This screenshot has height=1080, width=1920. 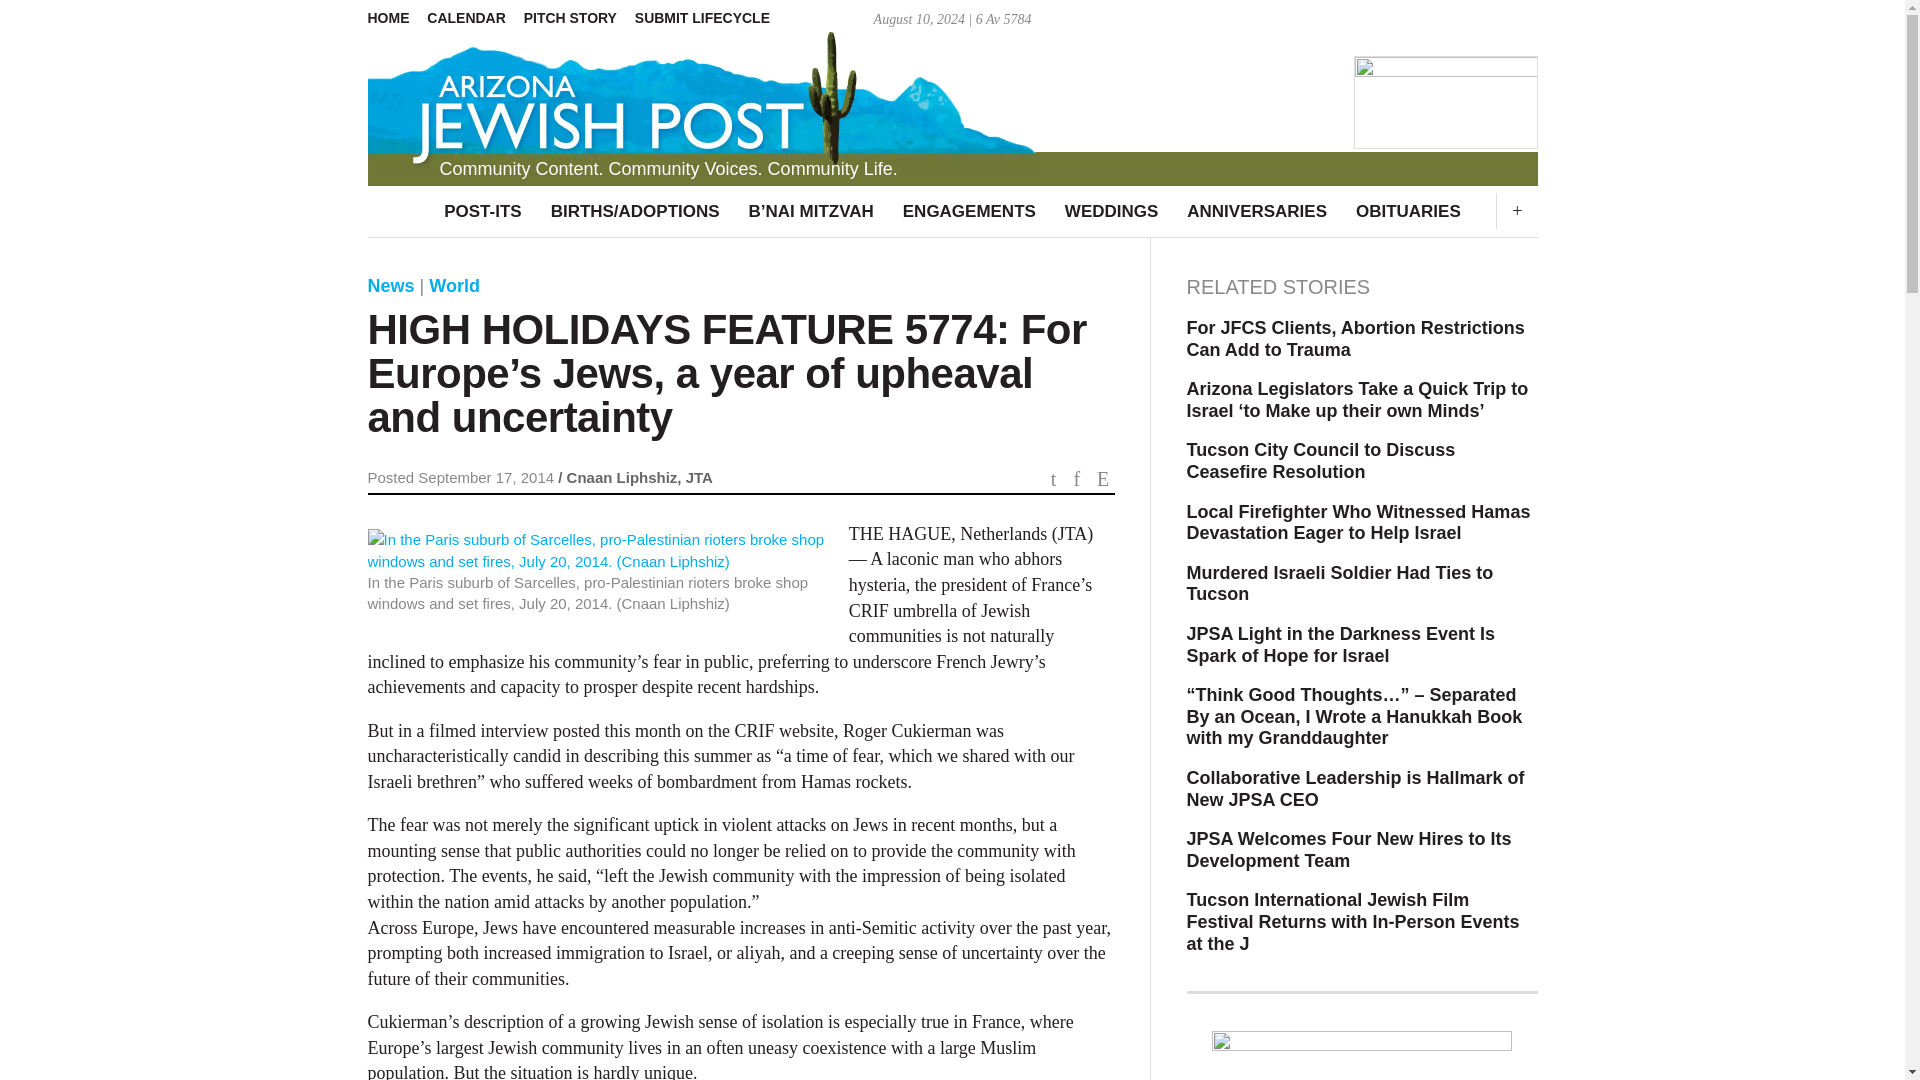 I want to click on JPSA Welcomes Four New Hires to Its Development Team, so click(x=1362, y=850).